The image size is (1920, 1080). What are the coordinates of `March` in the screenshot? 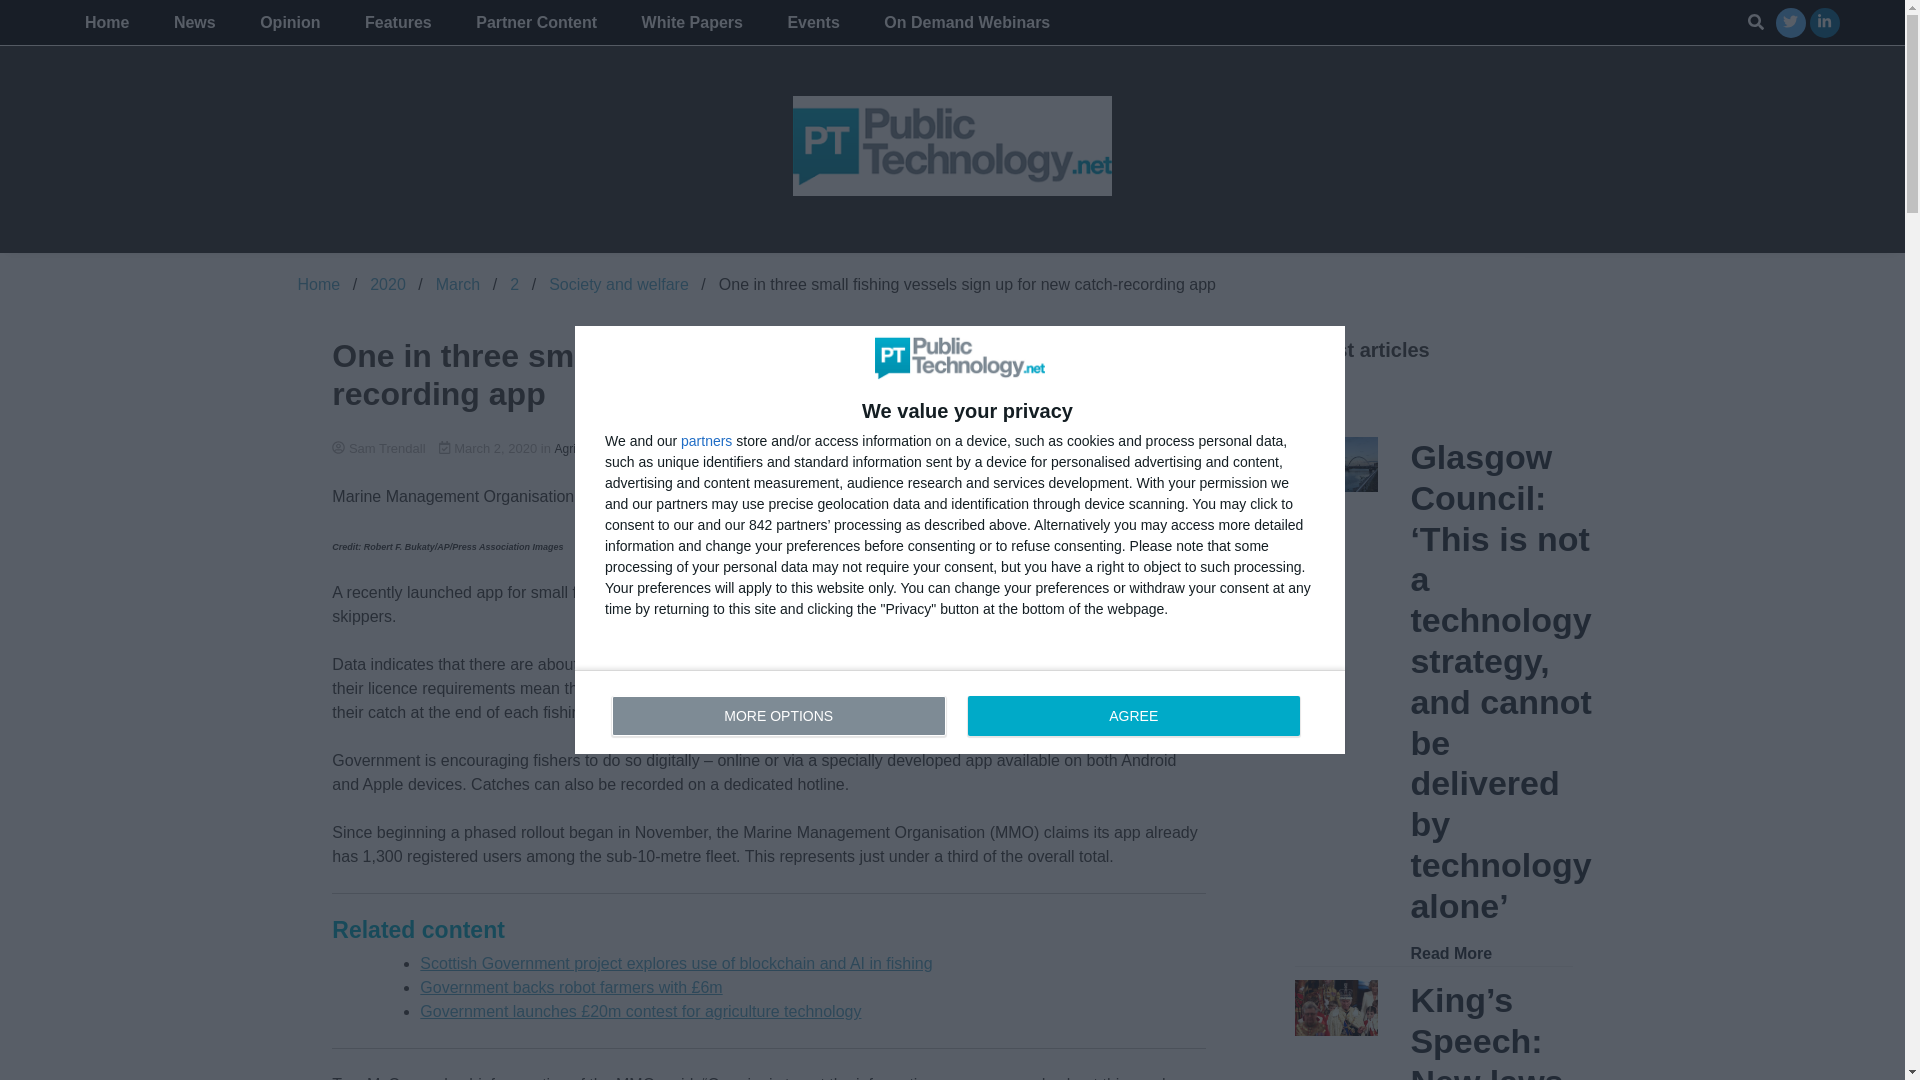 It's located at (458, 284).